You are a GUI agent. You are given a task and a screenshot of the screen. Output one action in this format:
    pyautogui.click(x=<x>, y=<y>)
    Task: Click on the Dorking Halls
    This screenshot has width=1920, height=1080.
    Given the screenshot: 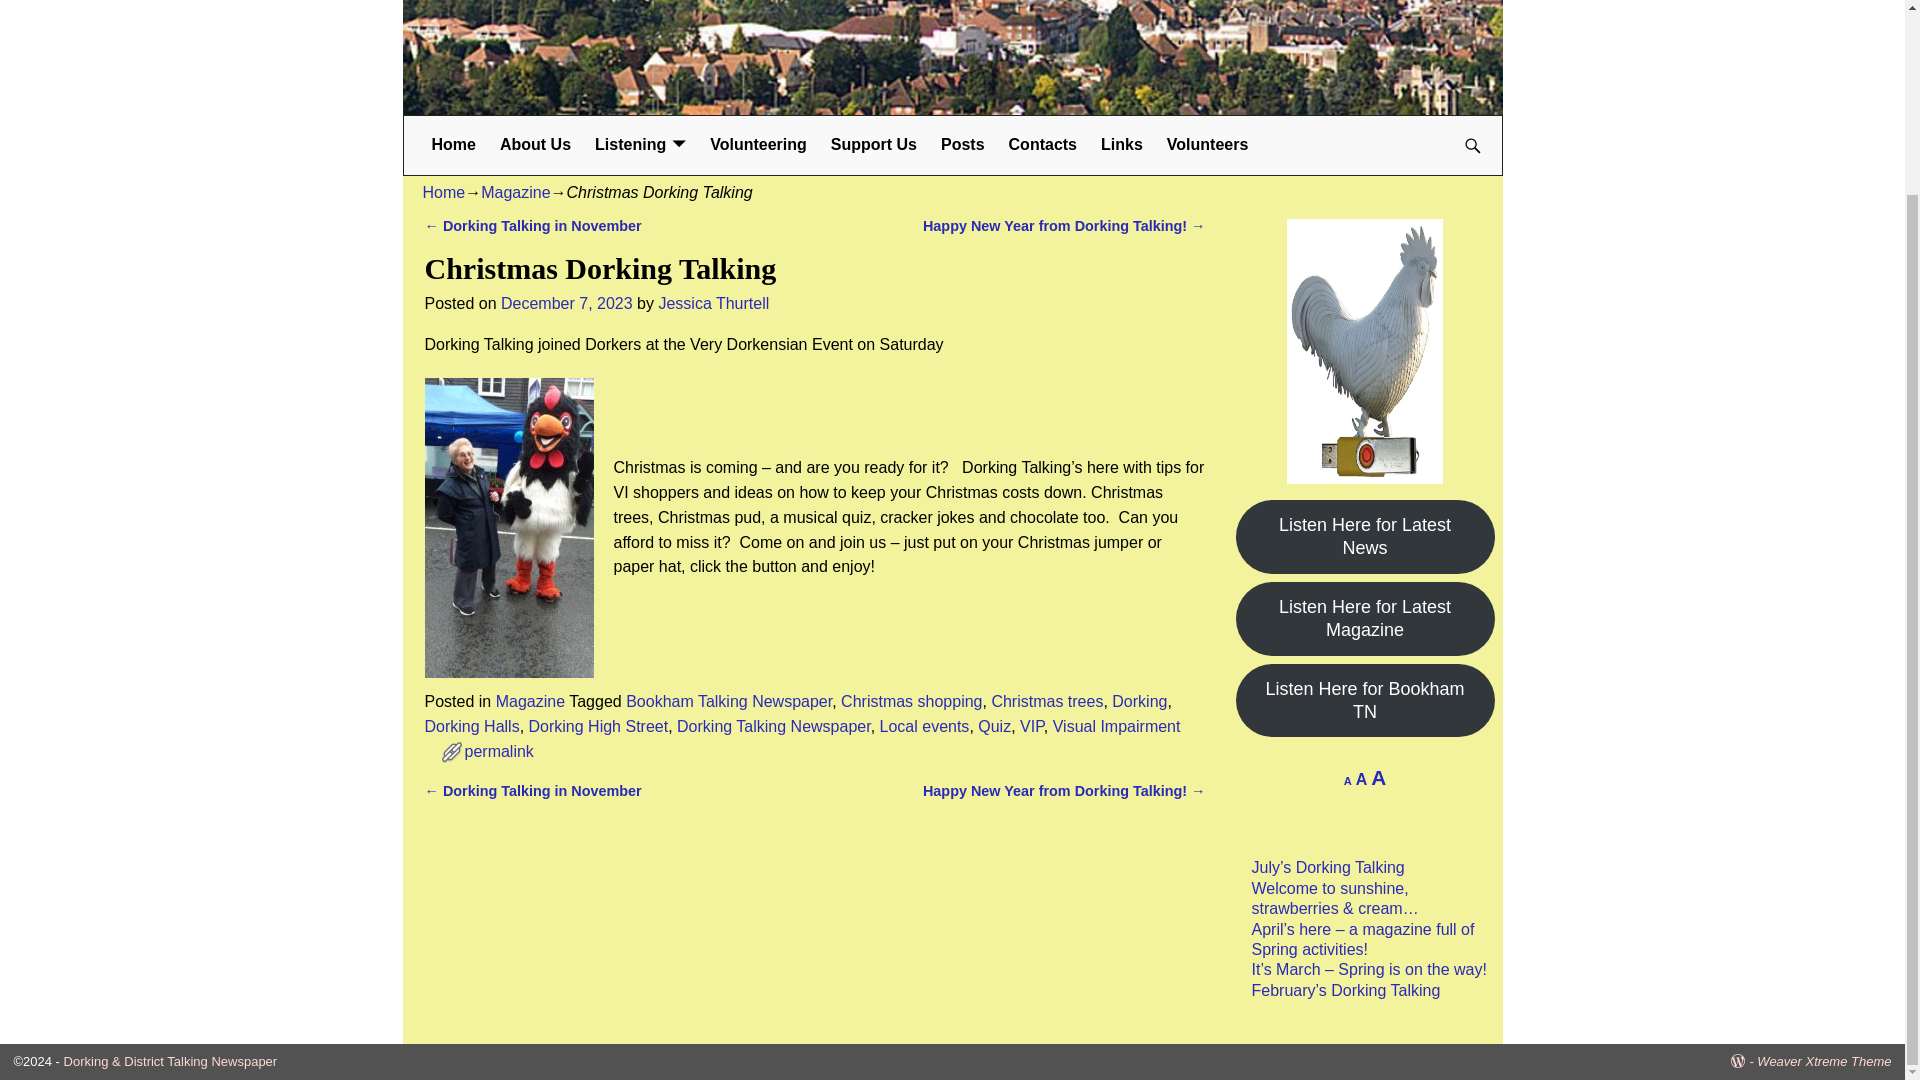 What is the action you would take?
    pyautogui.click(x=471, y=726)
    